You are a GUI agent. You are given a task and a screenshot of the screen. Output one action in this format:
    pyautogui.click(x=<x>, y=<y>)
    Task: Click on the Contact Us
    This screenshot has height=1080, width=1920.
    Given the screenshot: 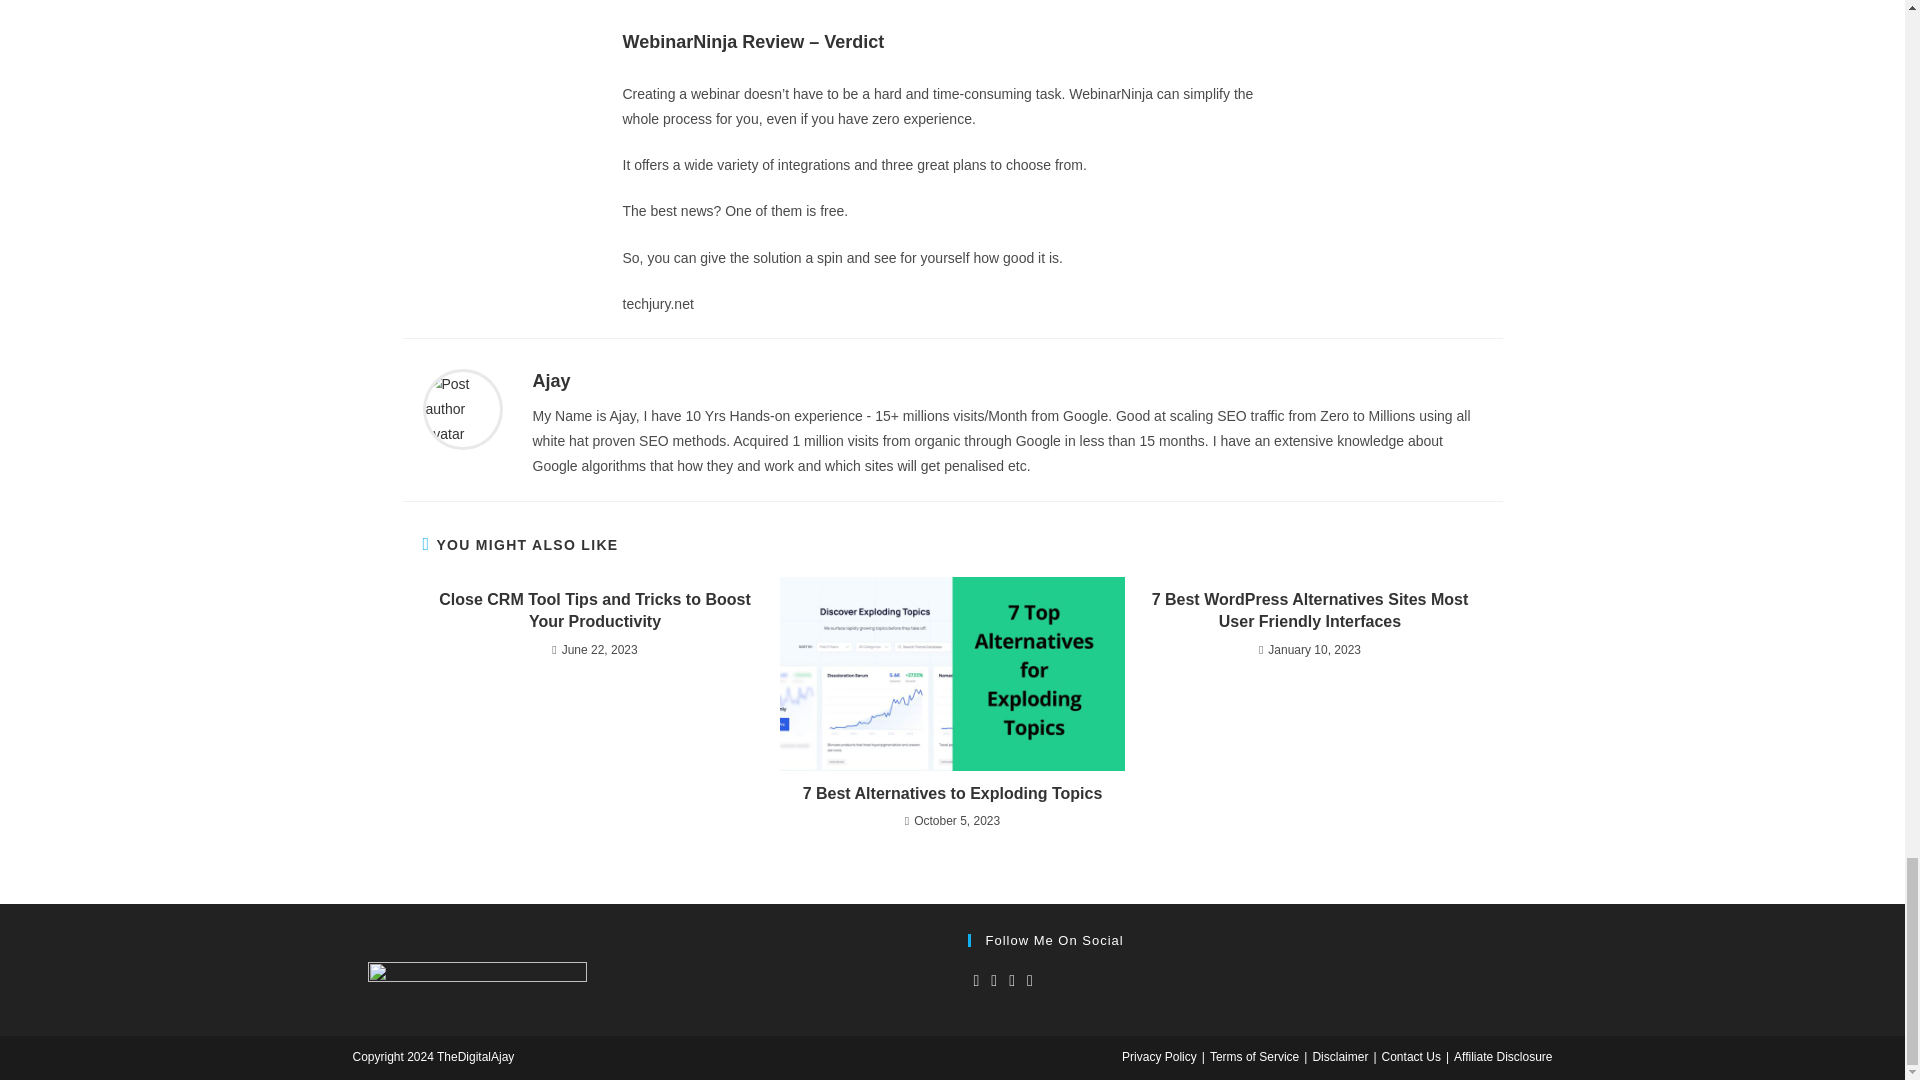 What is the action you would take?
    pyautogui.click(x=1412, y=1056)
    